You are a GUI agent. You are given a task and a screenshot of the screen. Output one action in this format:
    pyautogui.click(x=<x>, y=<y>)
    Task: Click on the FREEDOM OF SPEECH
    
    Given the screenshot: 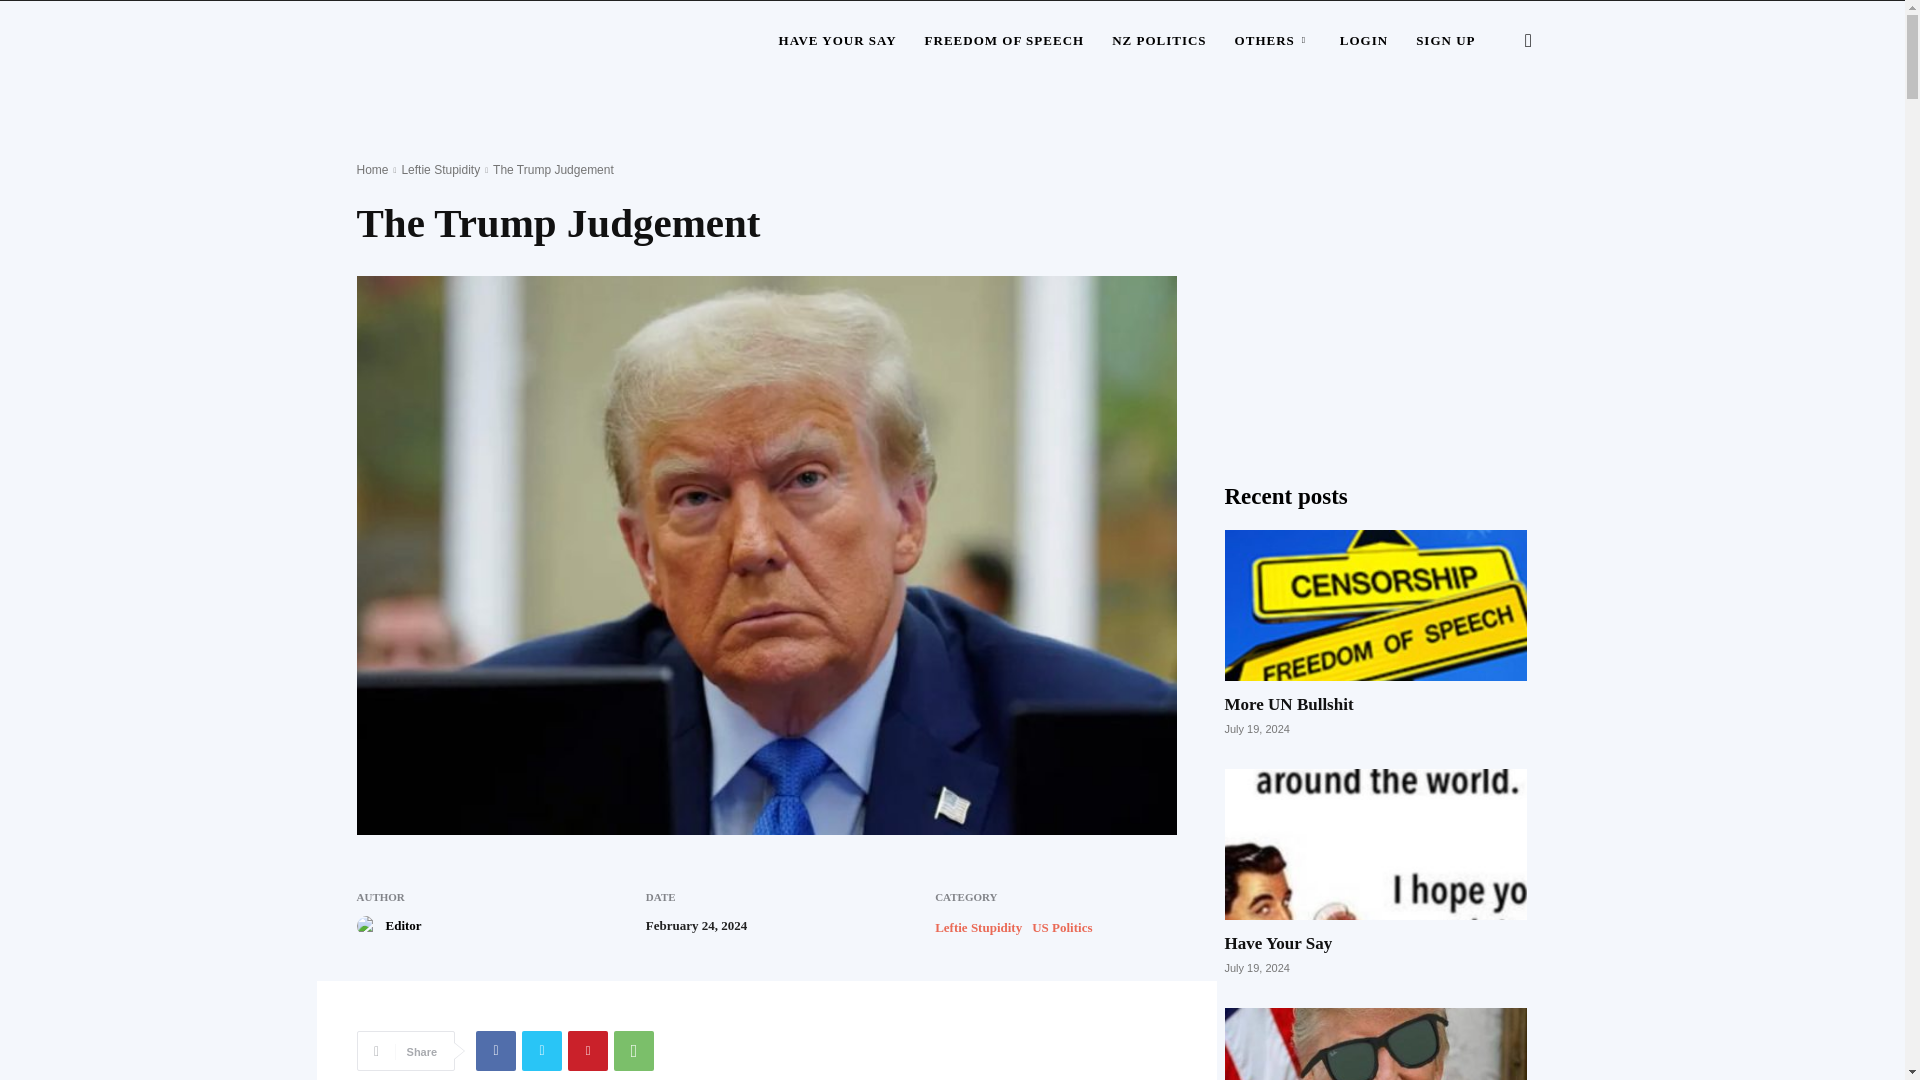 What is the action you would take?
    pyautogui.click(x=1004, y=41)
    